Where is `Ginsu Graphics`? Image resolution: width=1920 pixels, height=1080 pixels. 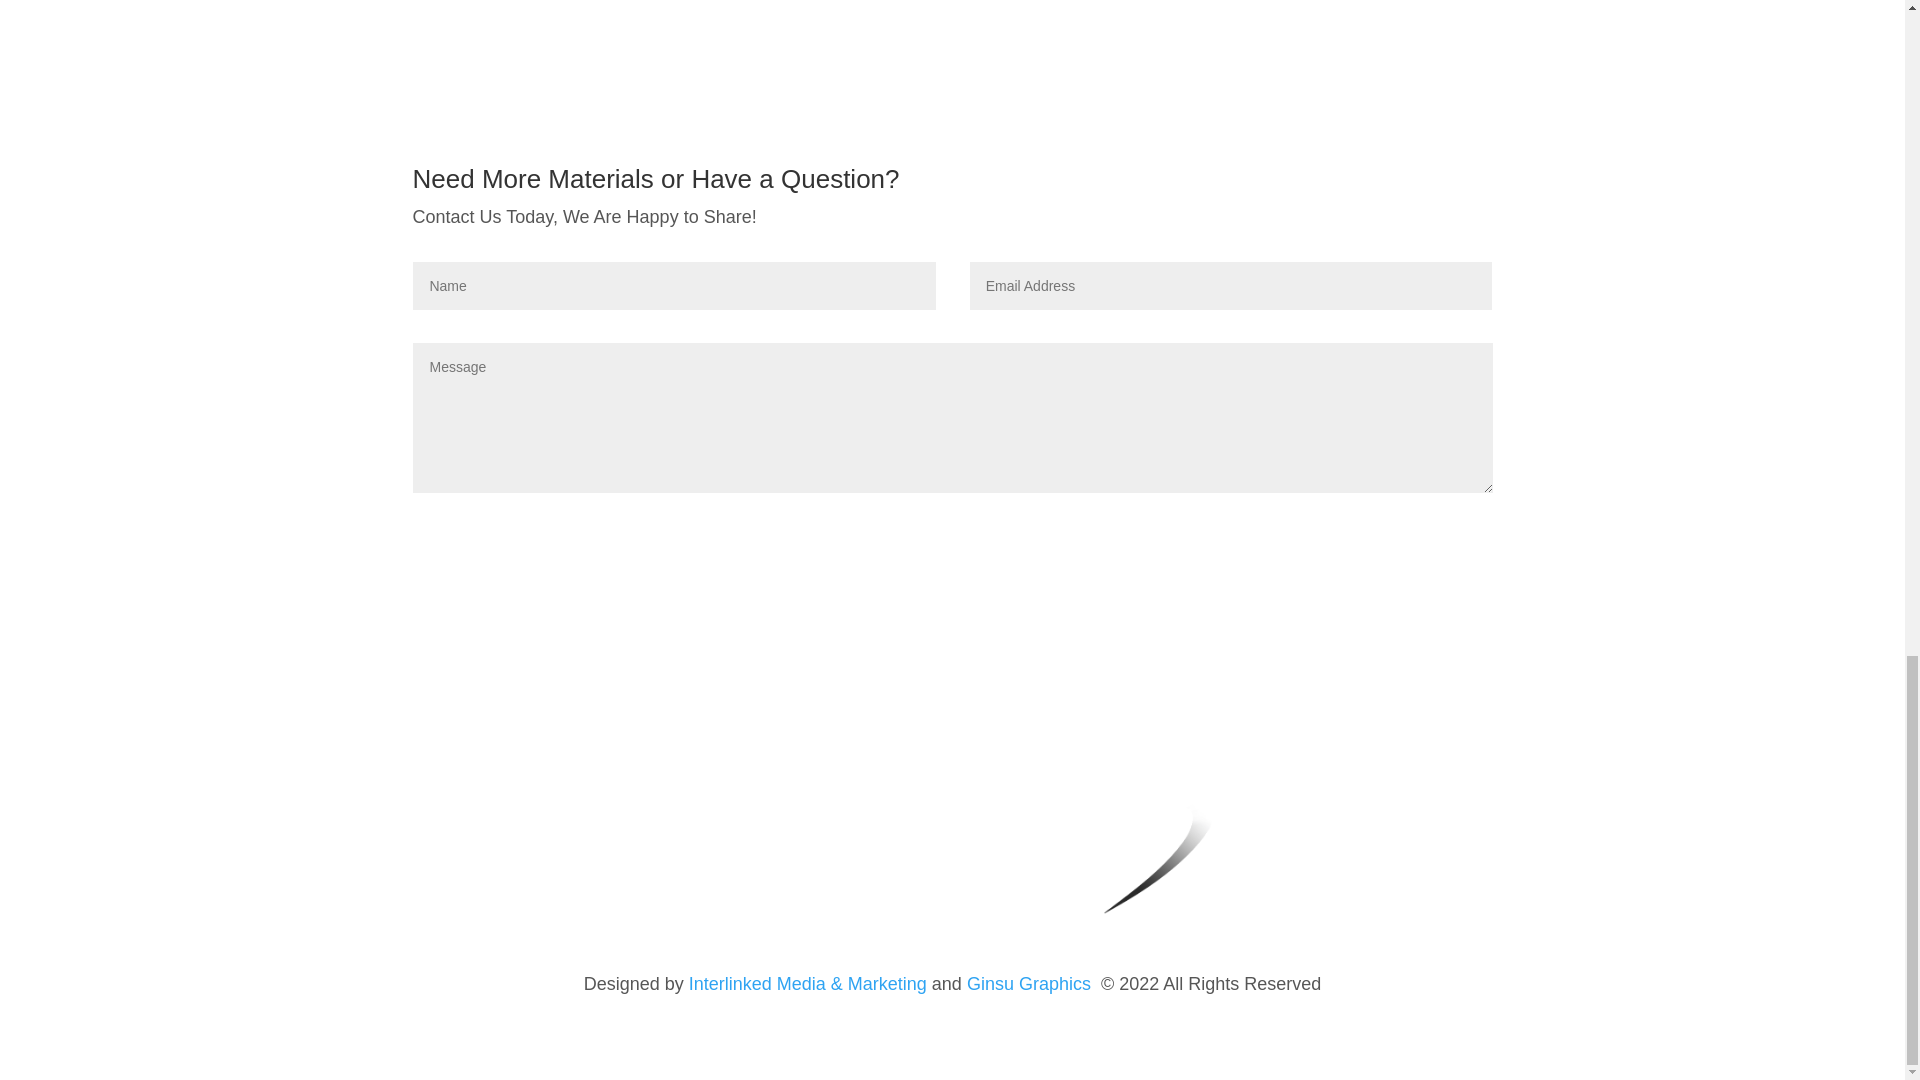
Ginsu Graphics is located at coordinates (1028, 984).